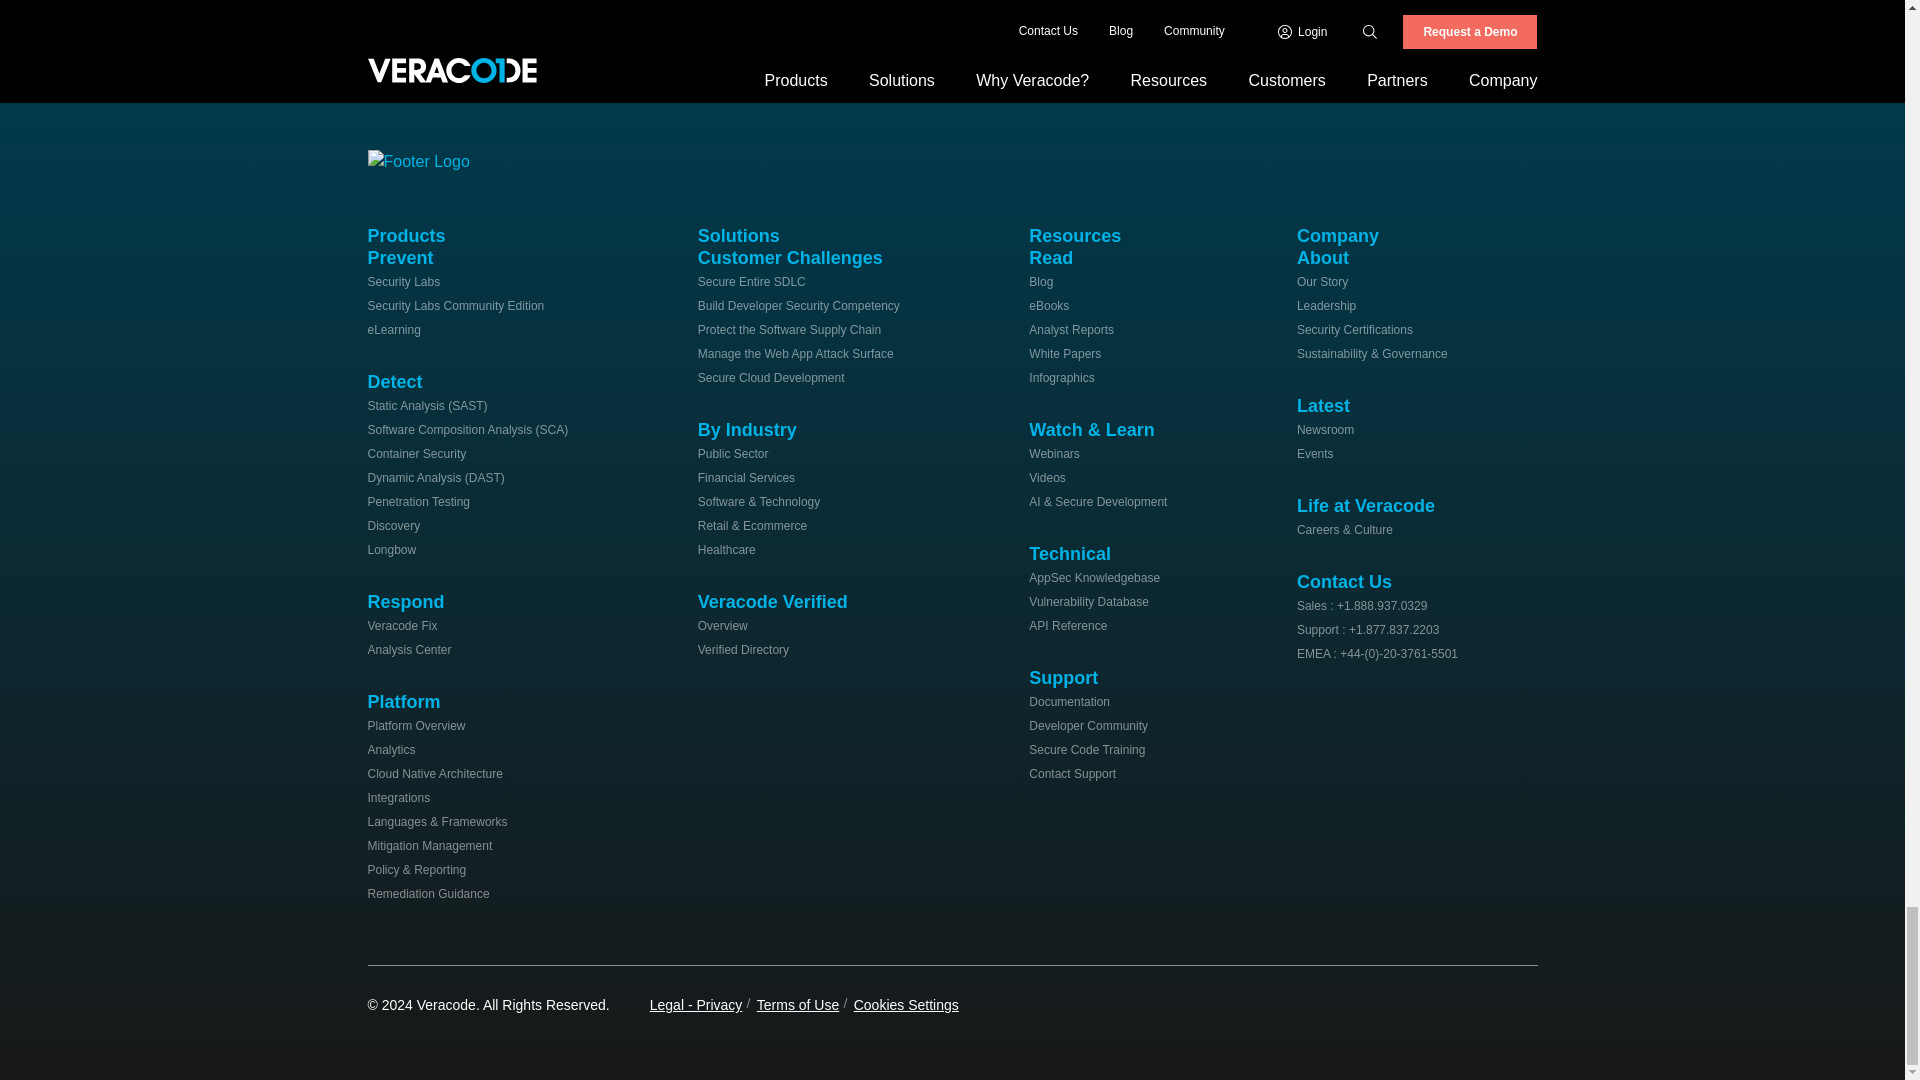 The height and width of the screenshot is (1080, 1920). What do you see at coordinates (798, 1004) in the screenshot?
I see `Terms of Use` at bounding box center [798, 1004].